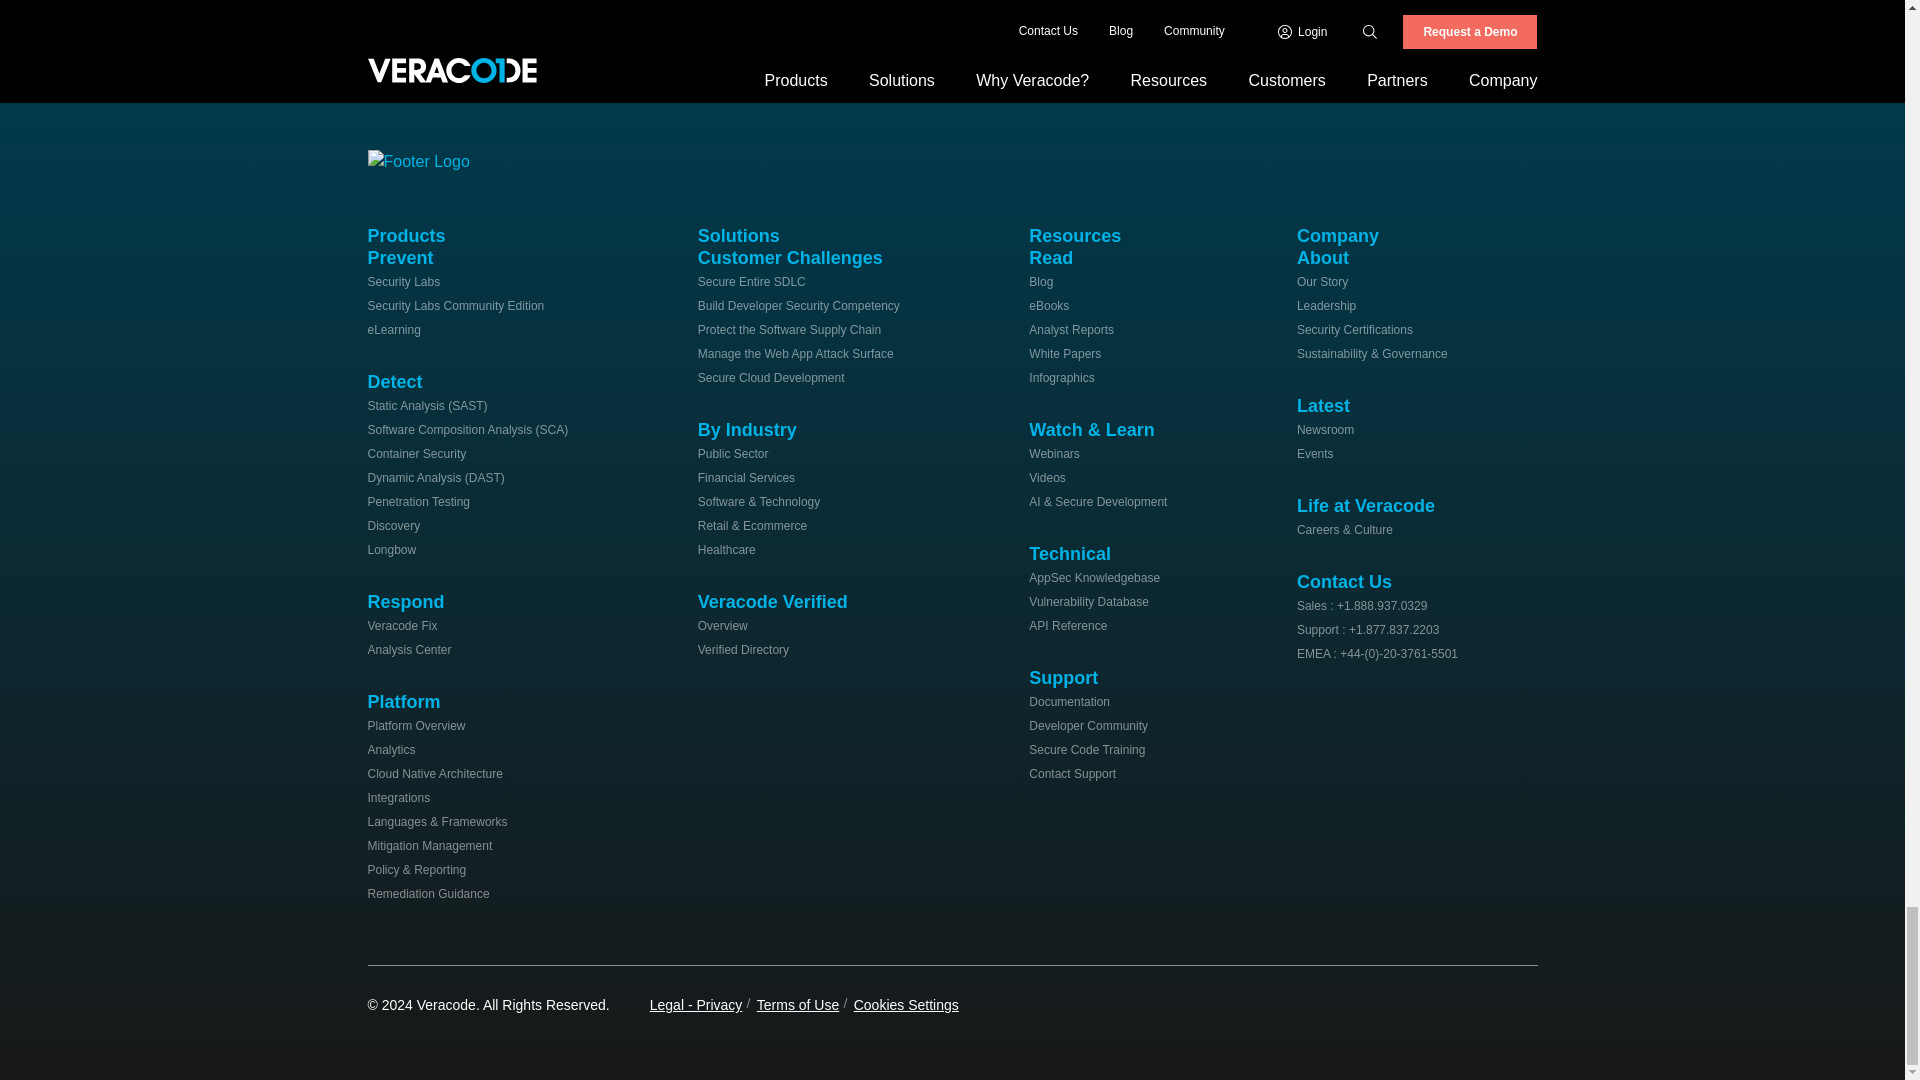 The height and width of the screenshot is (1080, 1920). What do you see at coordinates (798, 1004) in the screenshot?
I see `Terms of Use` at bounding box center [798, 1004].